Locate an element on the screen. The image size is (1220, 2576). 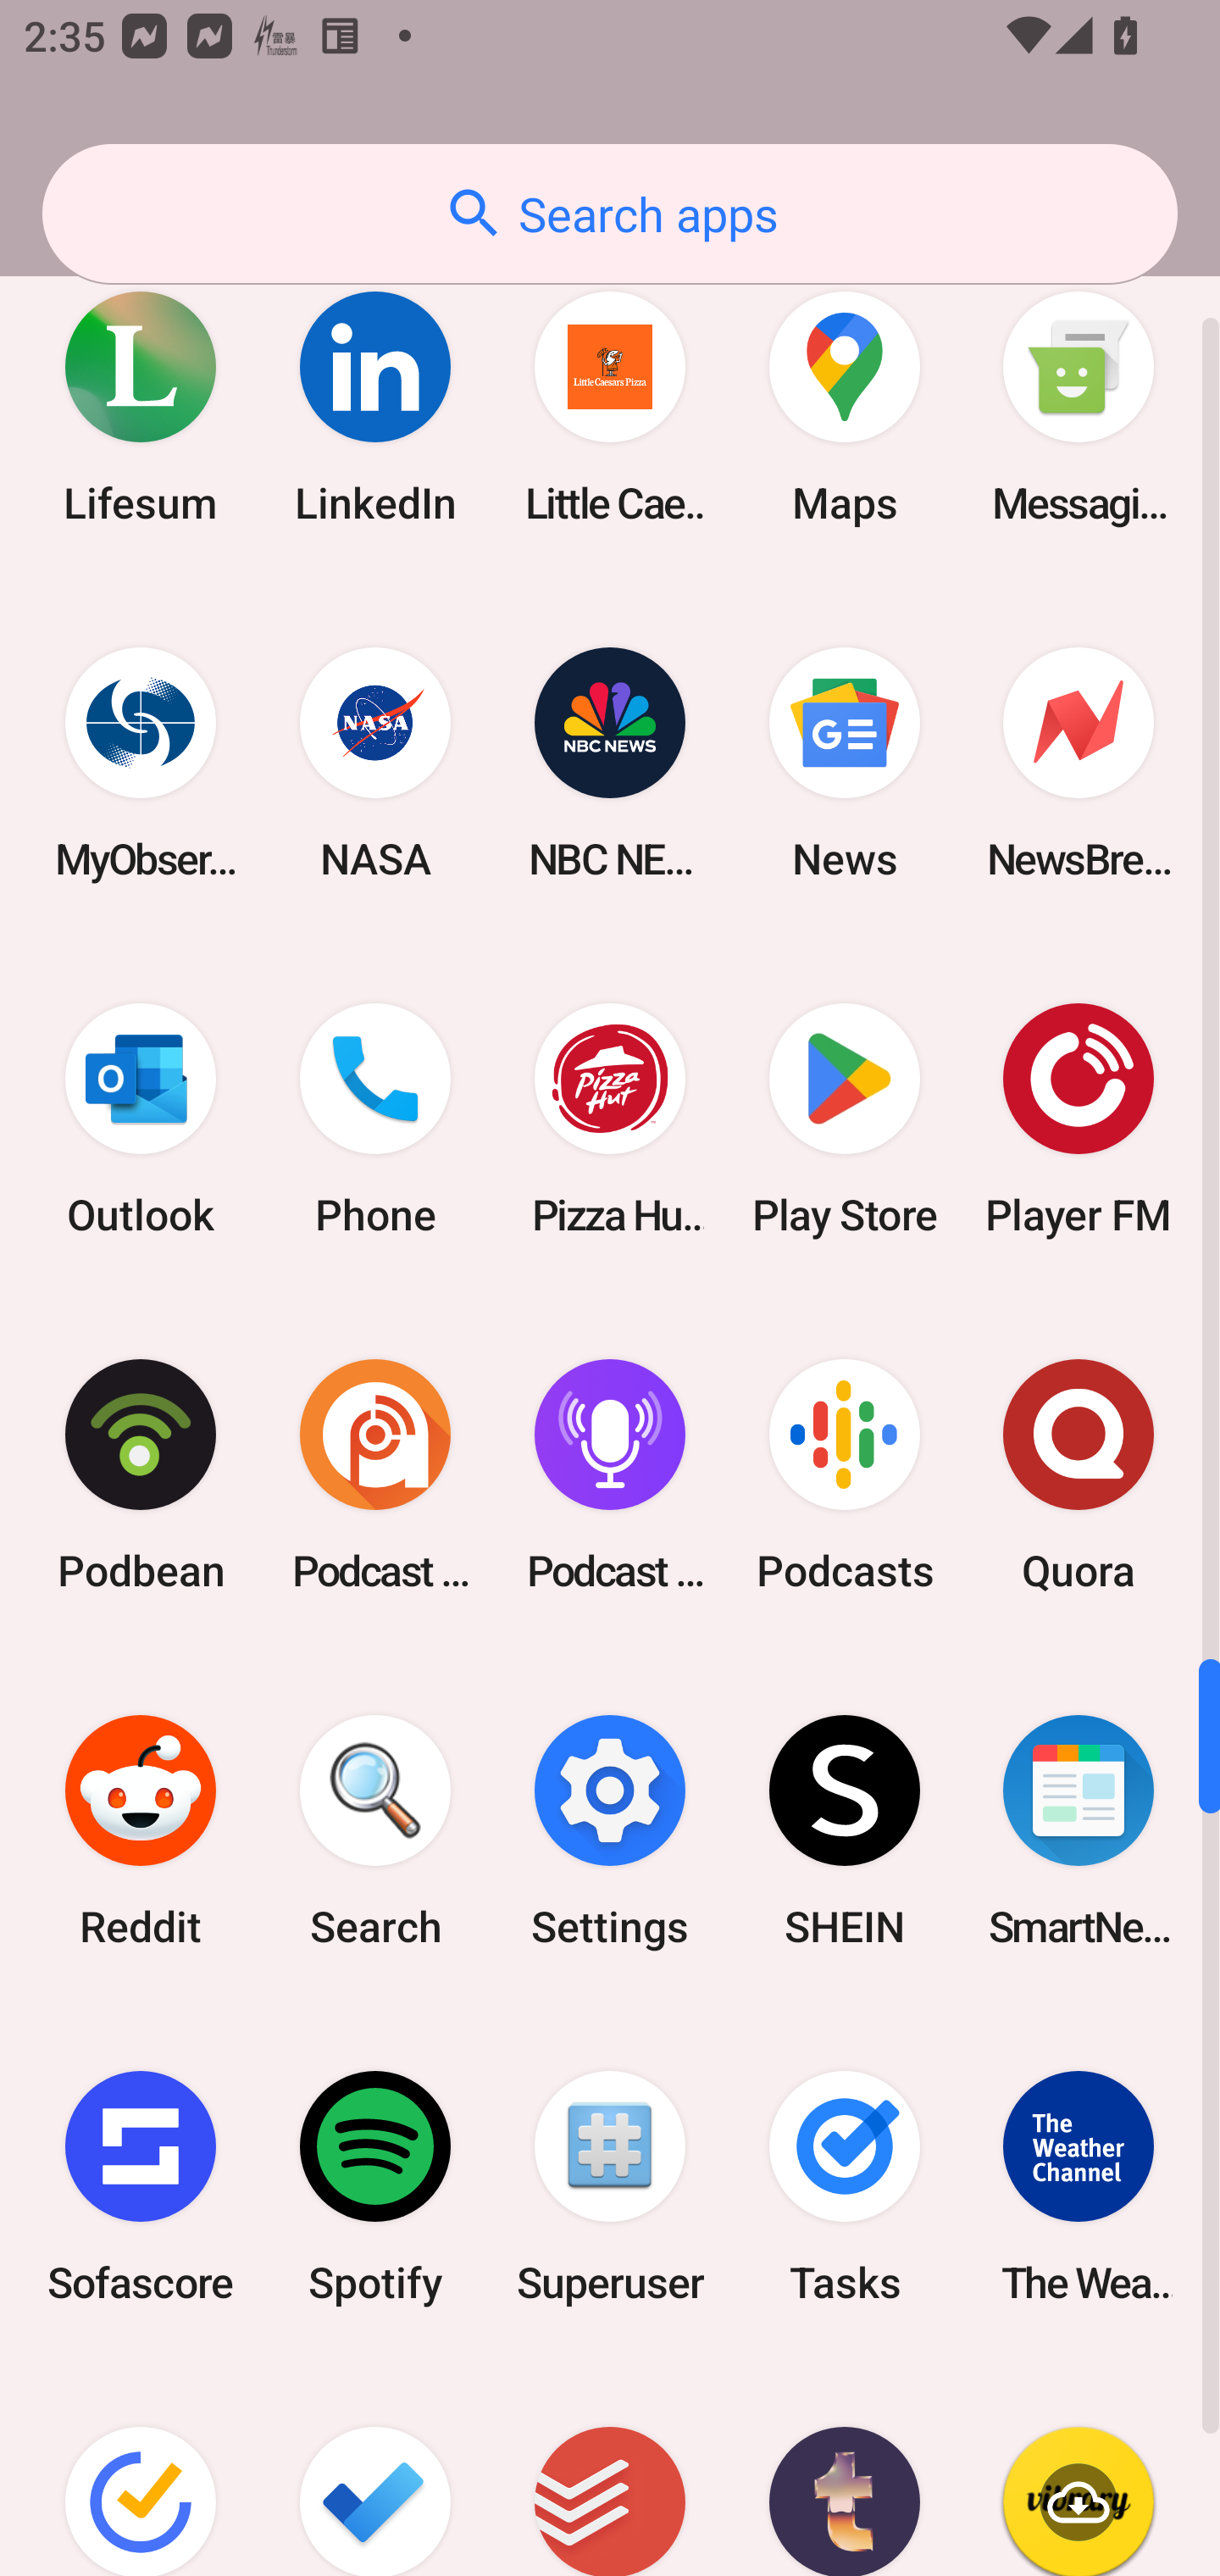
Vibrary is located at coordinates (1079, 2470).